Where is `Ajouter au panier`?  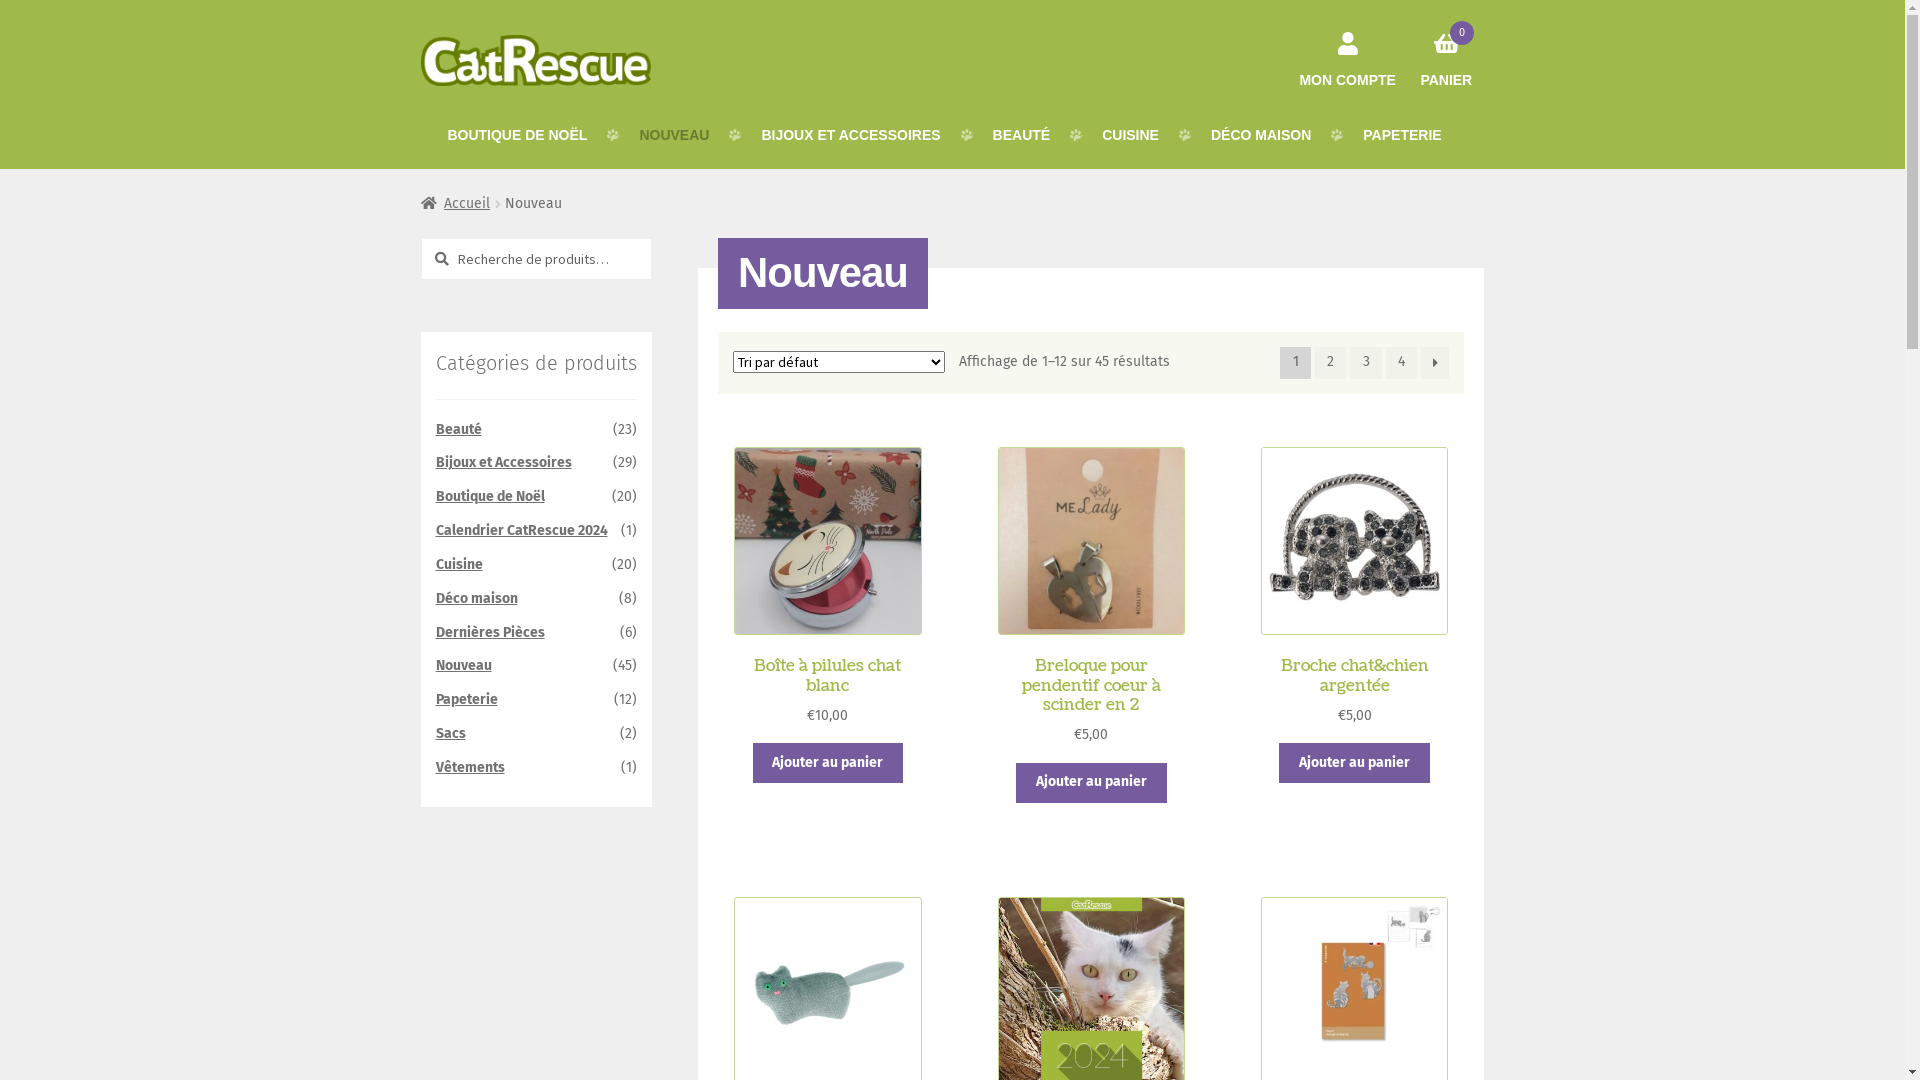
Ajouter au panier is located at coordinates (1354, 763).